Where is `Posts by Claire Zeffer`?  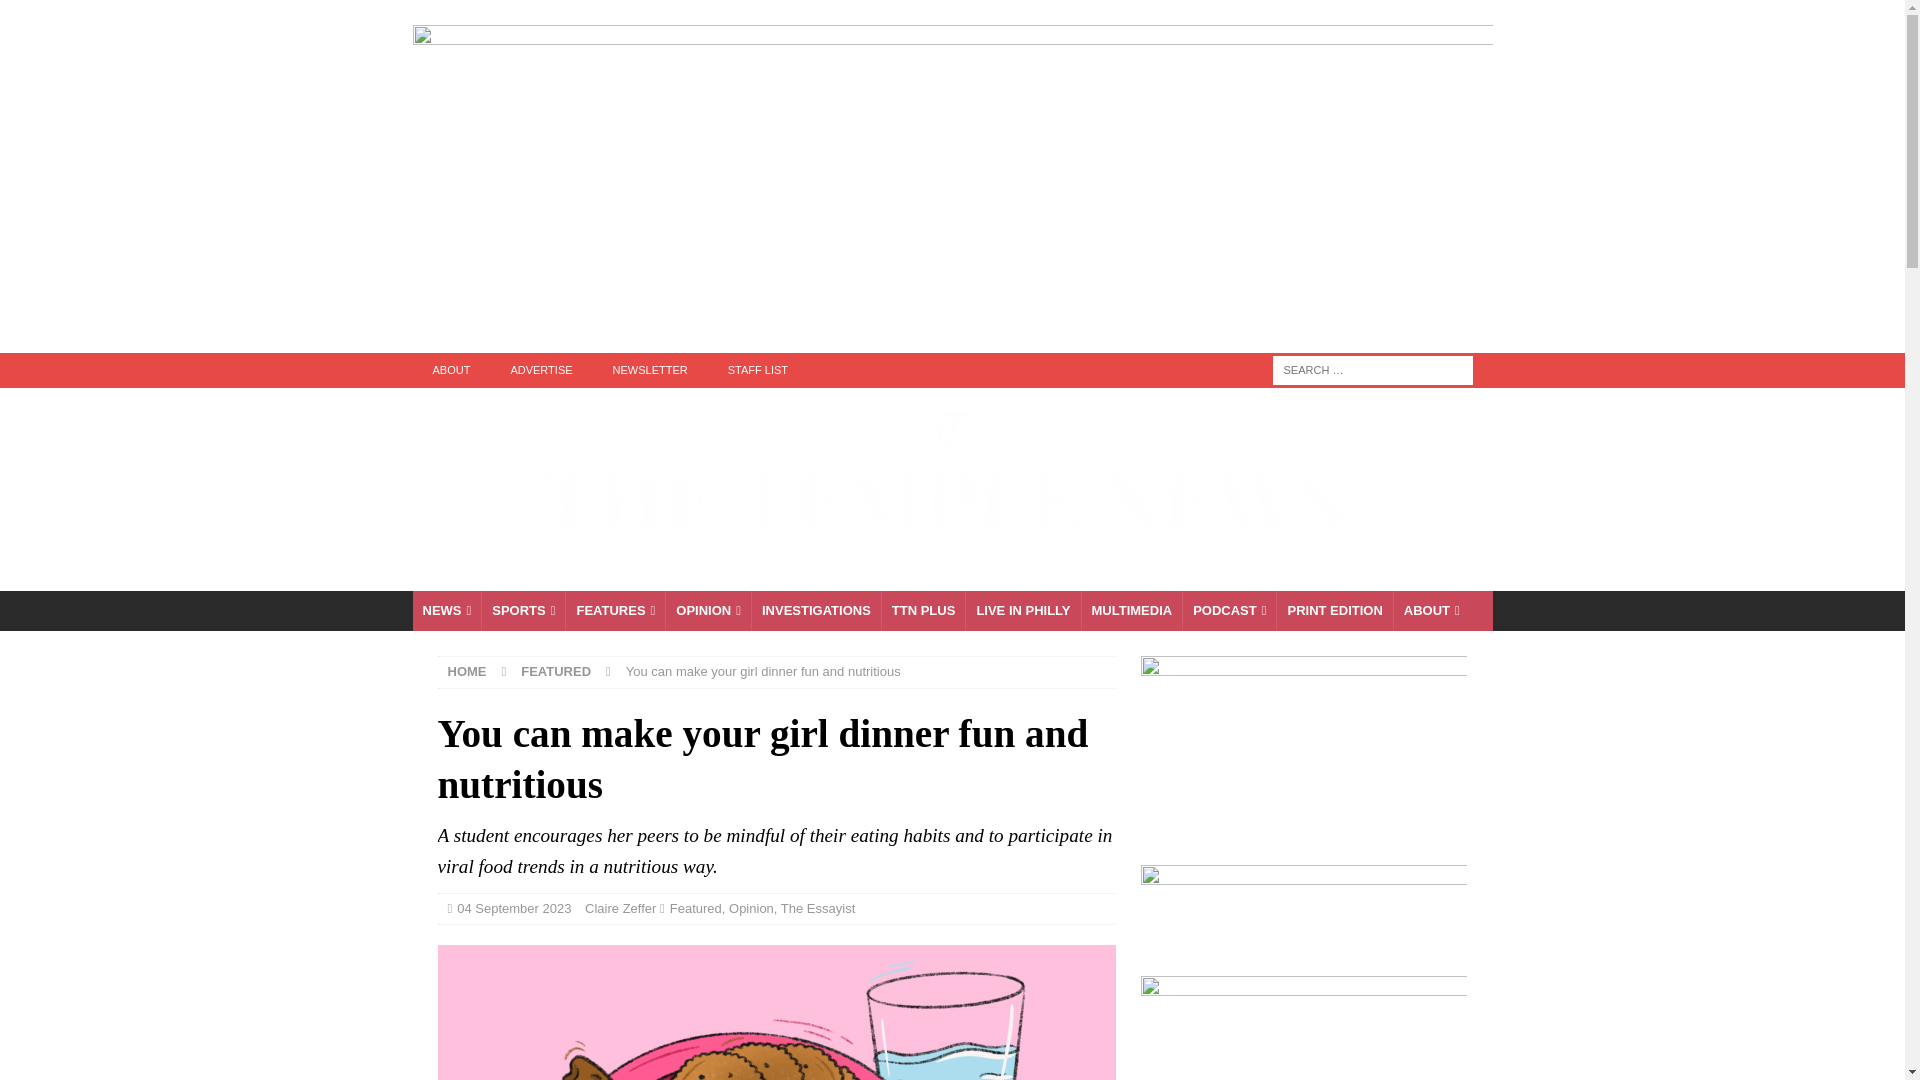
Posts by Claire Zeffer is located at coordinates (620, 906).